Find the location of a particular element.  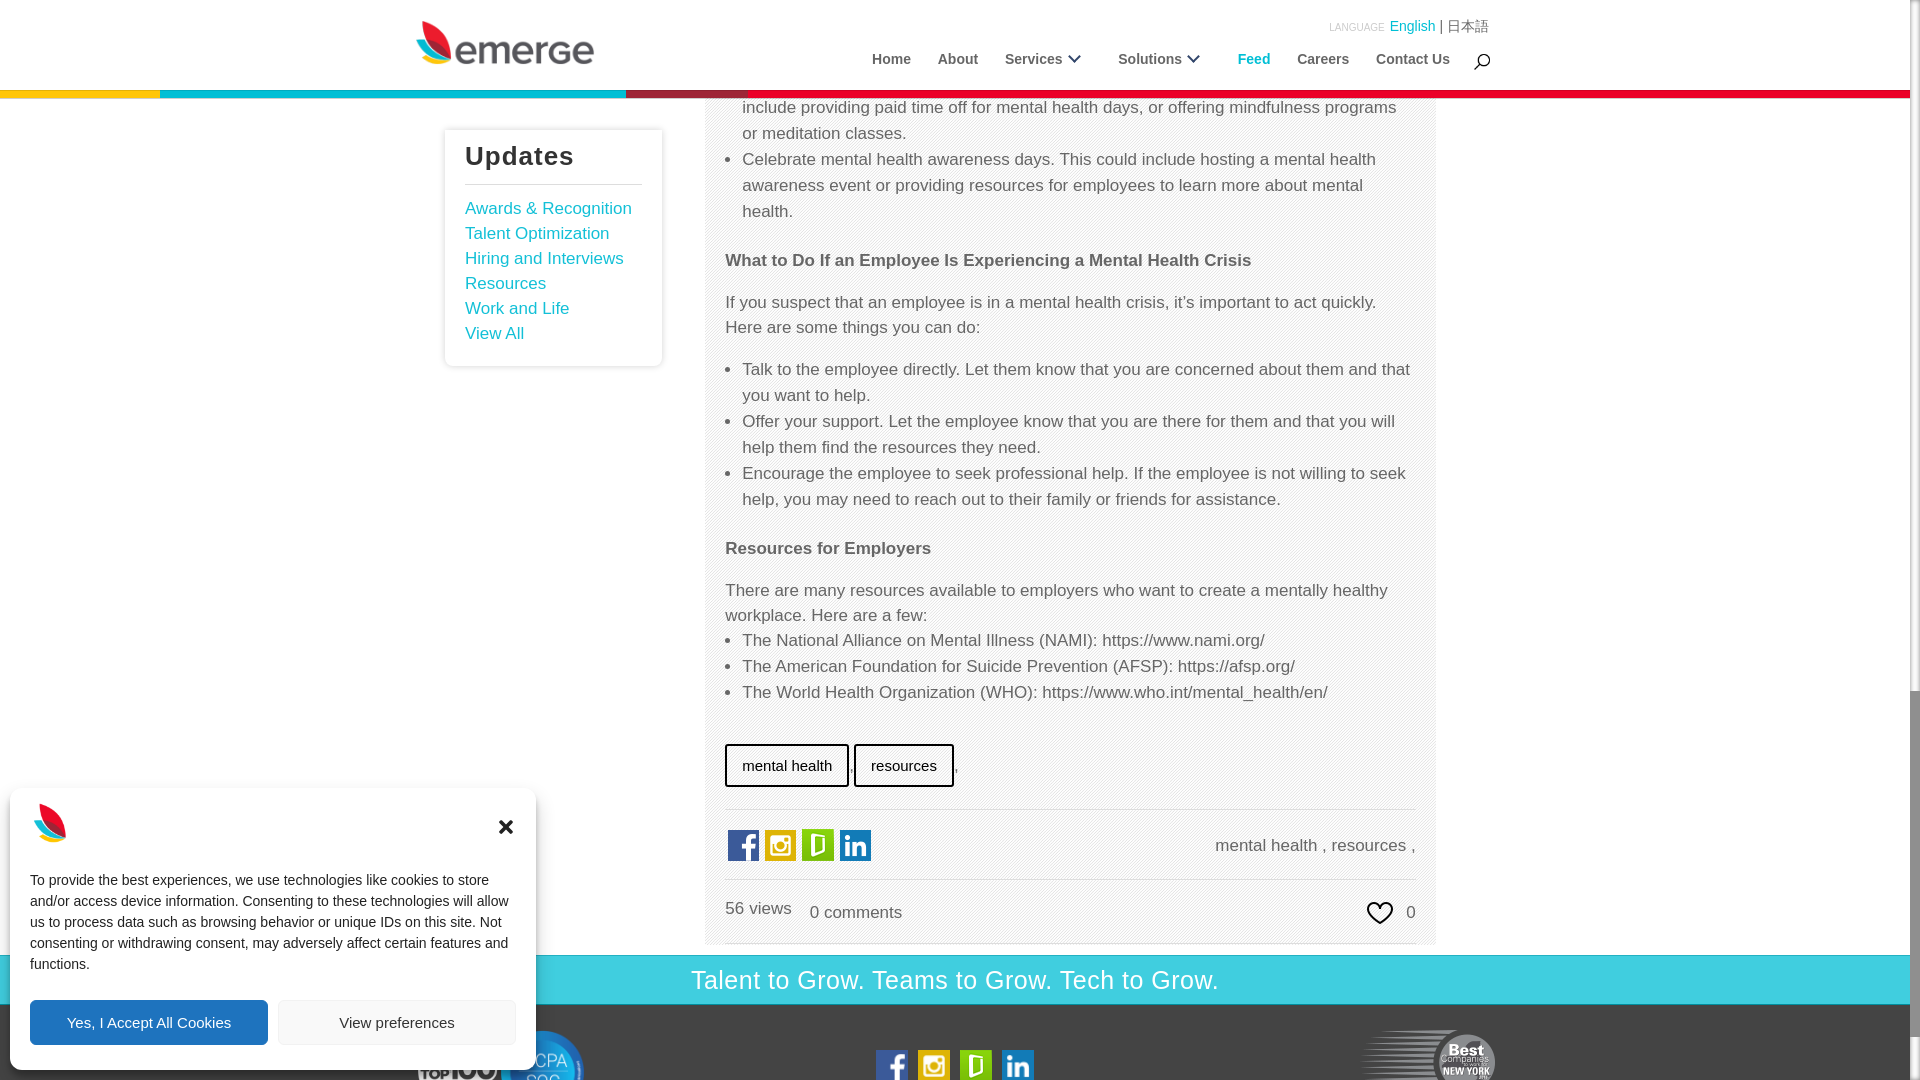

Glassdoor is located at coordinates (976, 1064).